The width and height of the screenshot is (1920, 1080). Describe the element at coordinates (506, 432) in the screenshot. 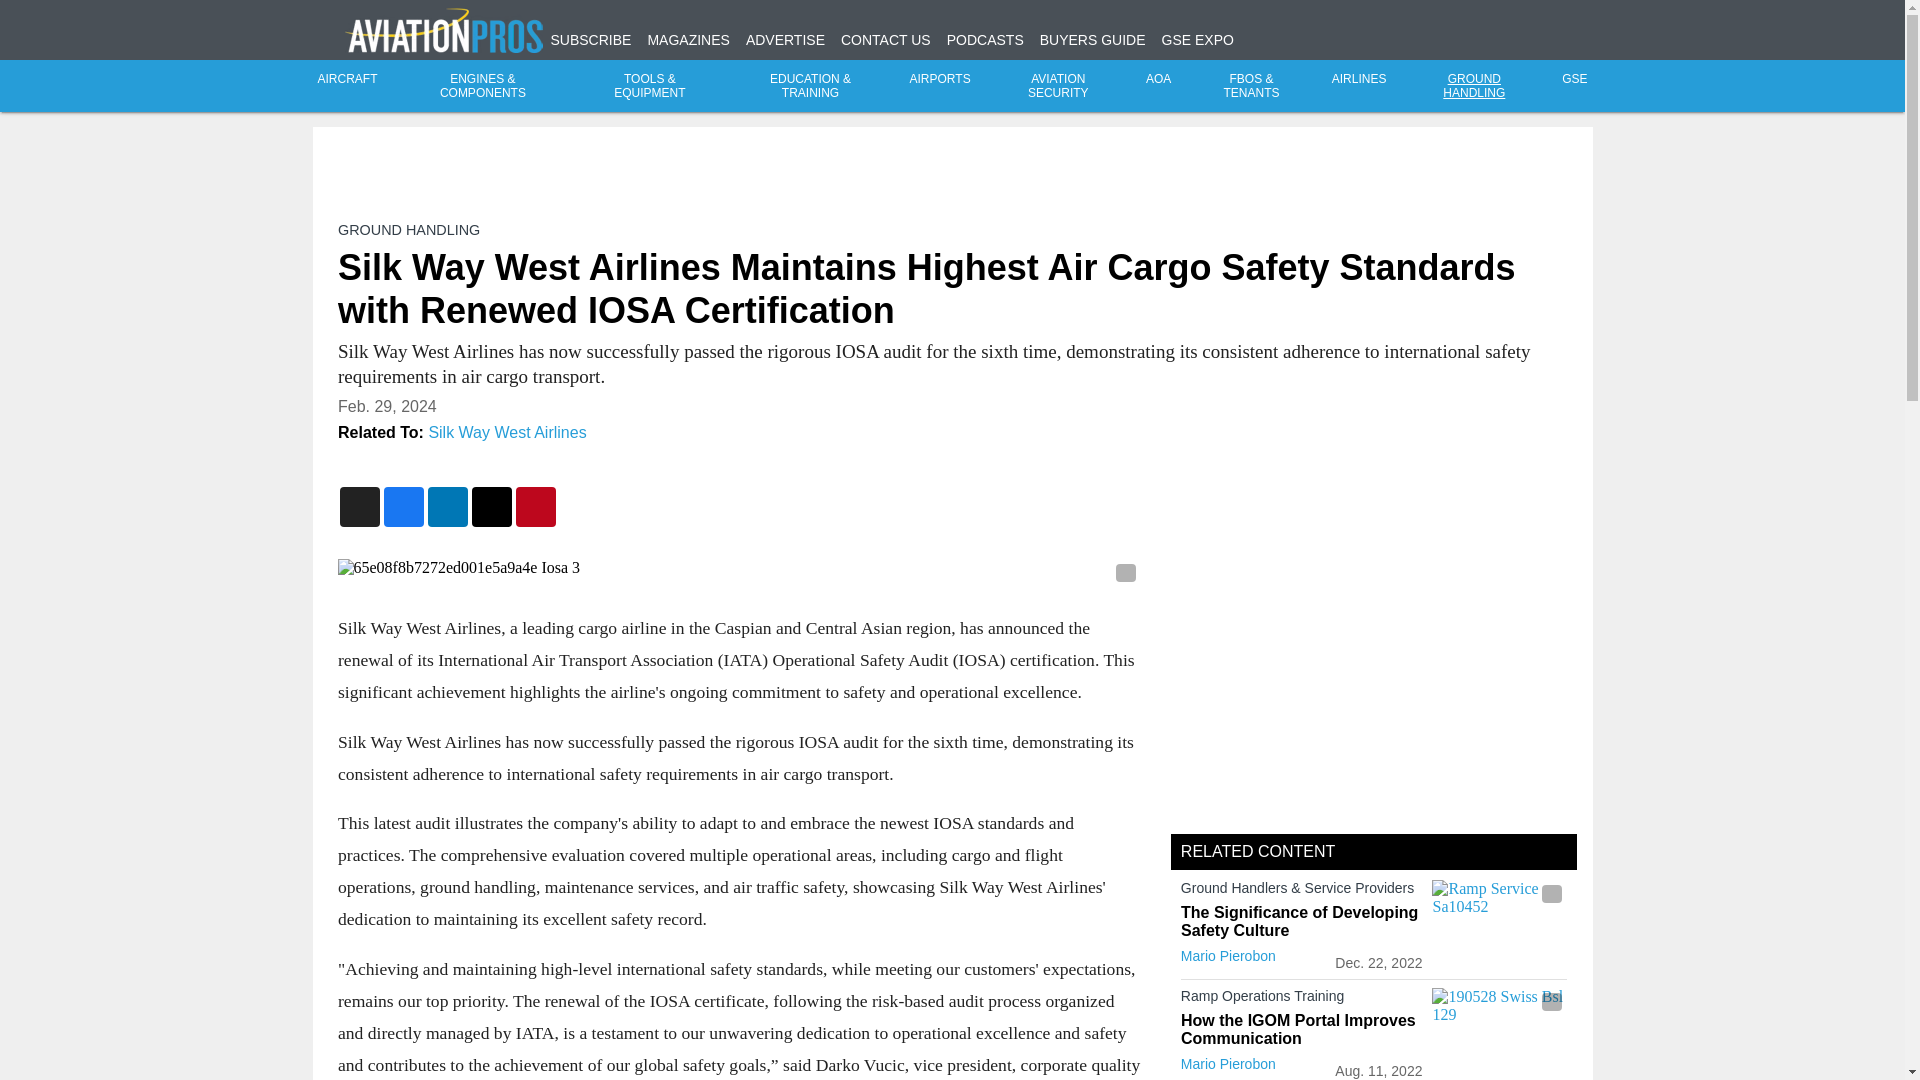

I see `Silk Way West Airlines` at that location.